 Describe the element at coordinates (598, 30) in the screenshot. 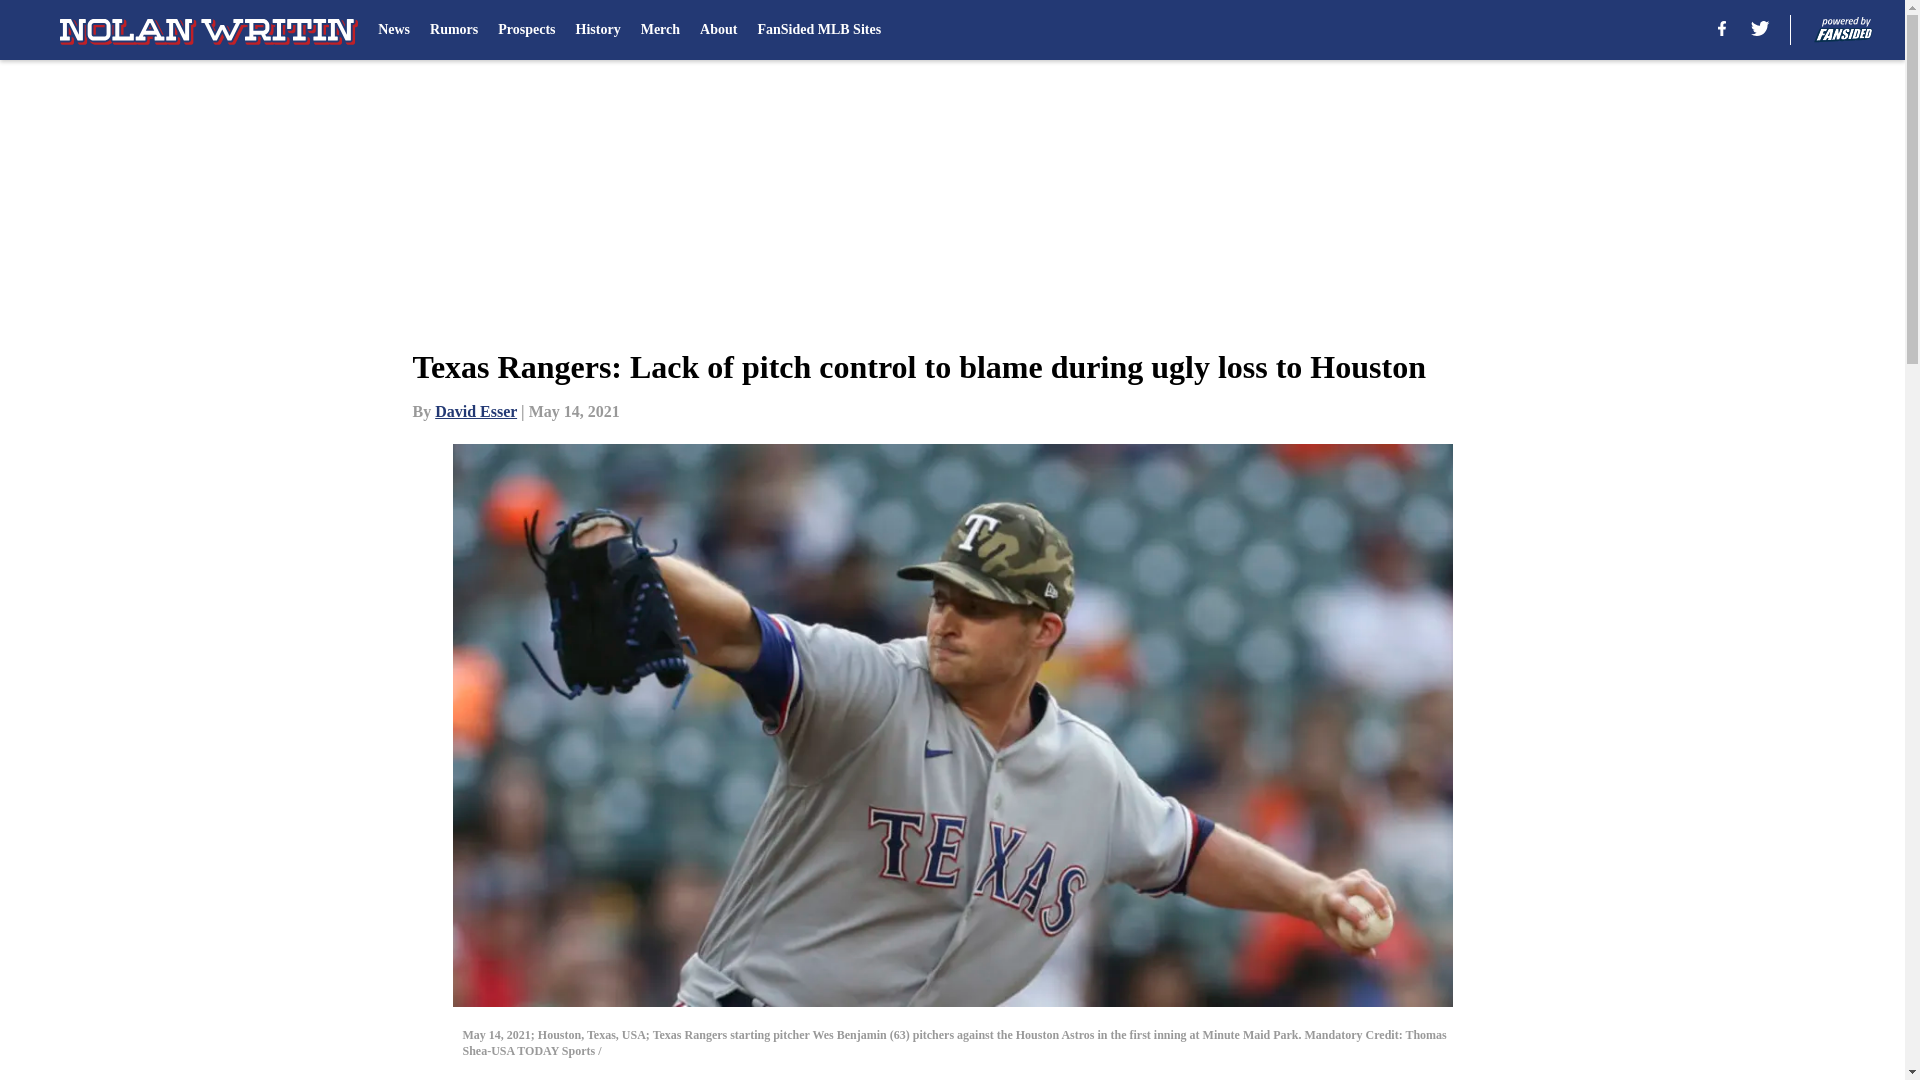

I see `History` at that location.